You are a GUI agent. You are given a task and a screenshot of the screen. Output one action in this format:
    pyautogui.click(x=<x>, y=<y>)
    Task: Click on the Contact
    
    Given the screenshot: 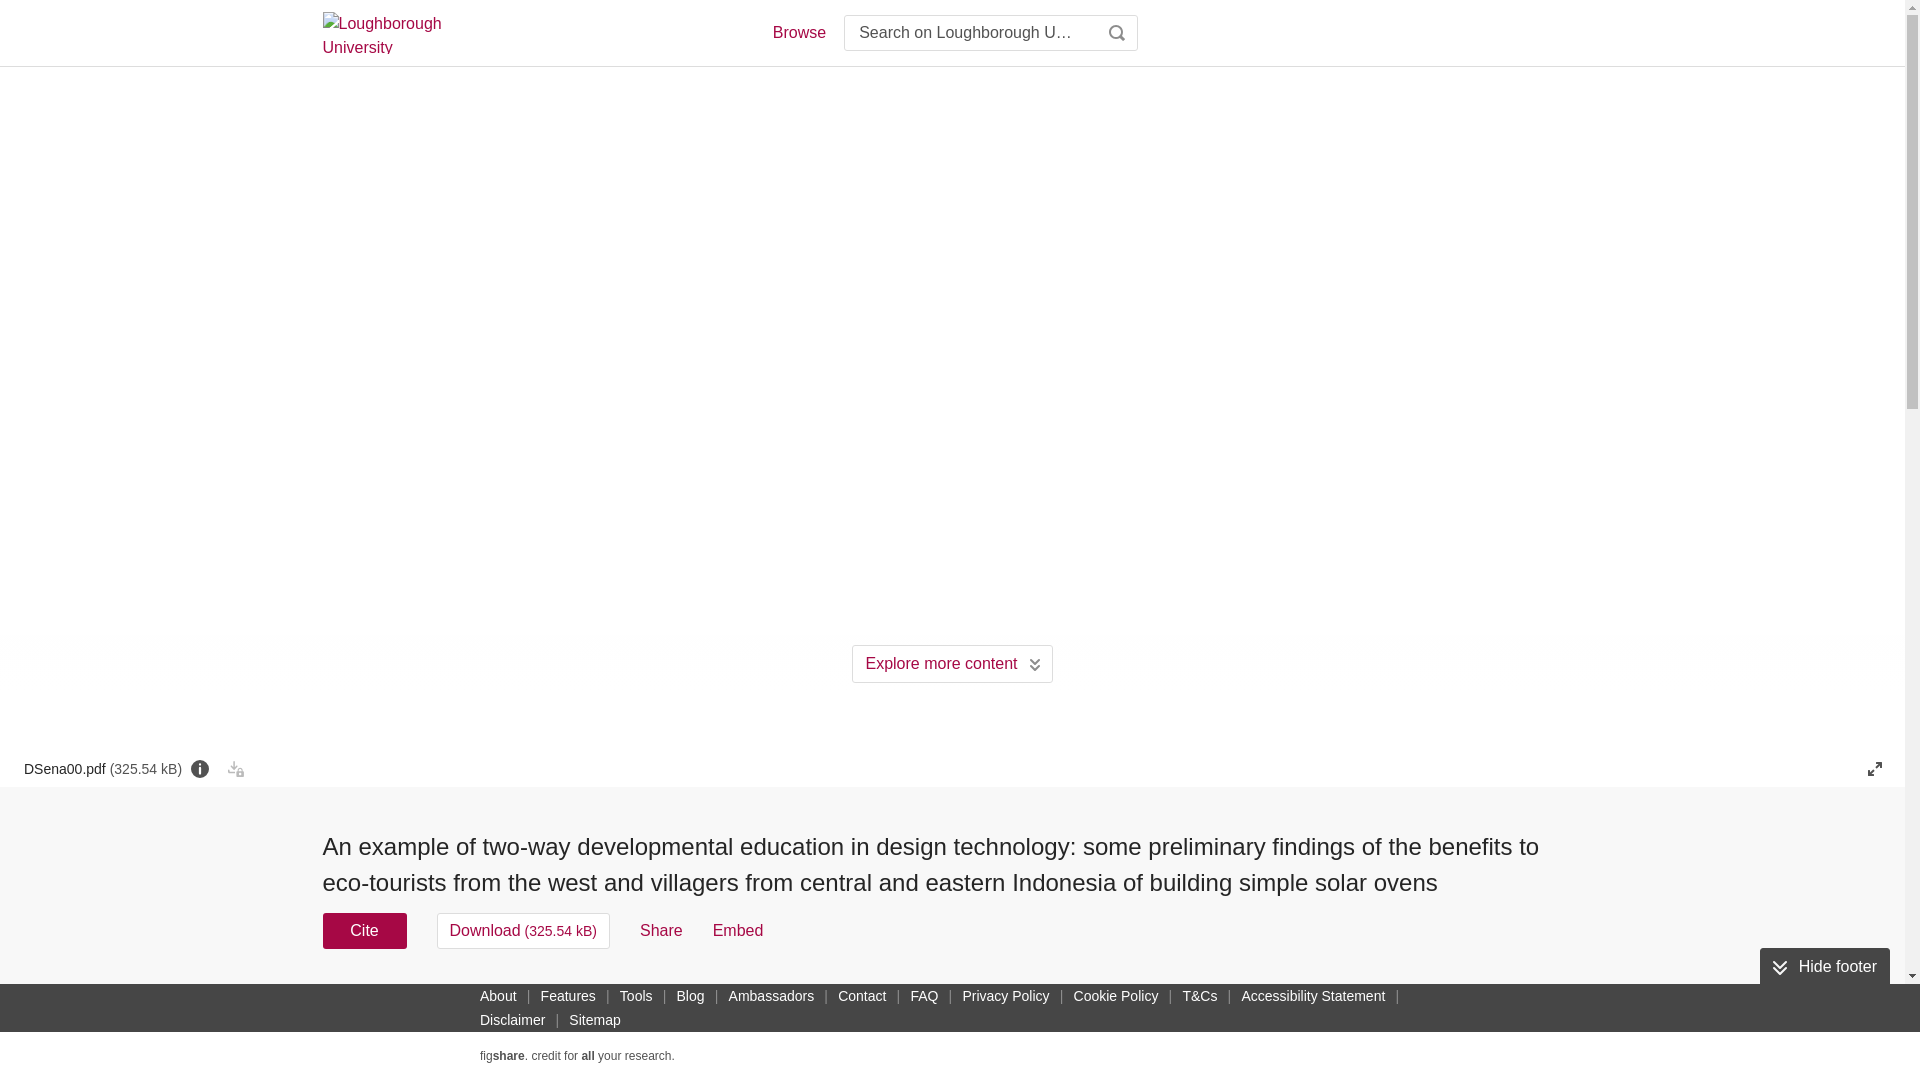 What is the action you would take?
    pyautogui.click(x=862, y=995)
    